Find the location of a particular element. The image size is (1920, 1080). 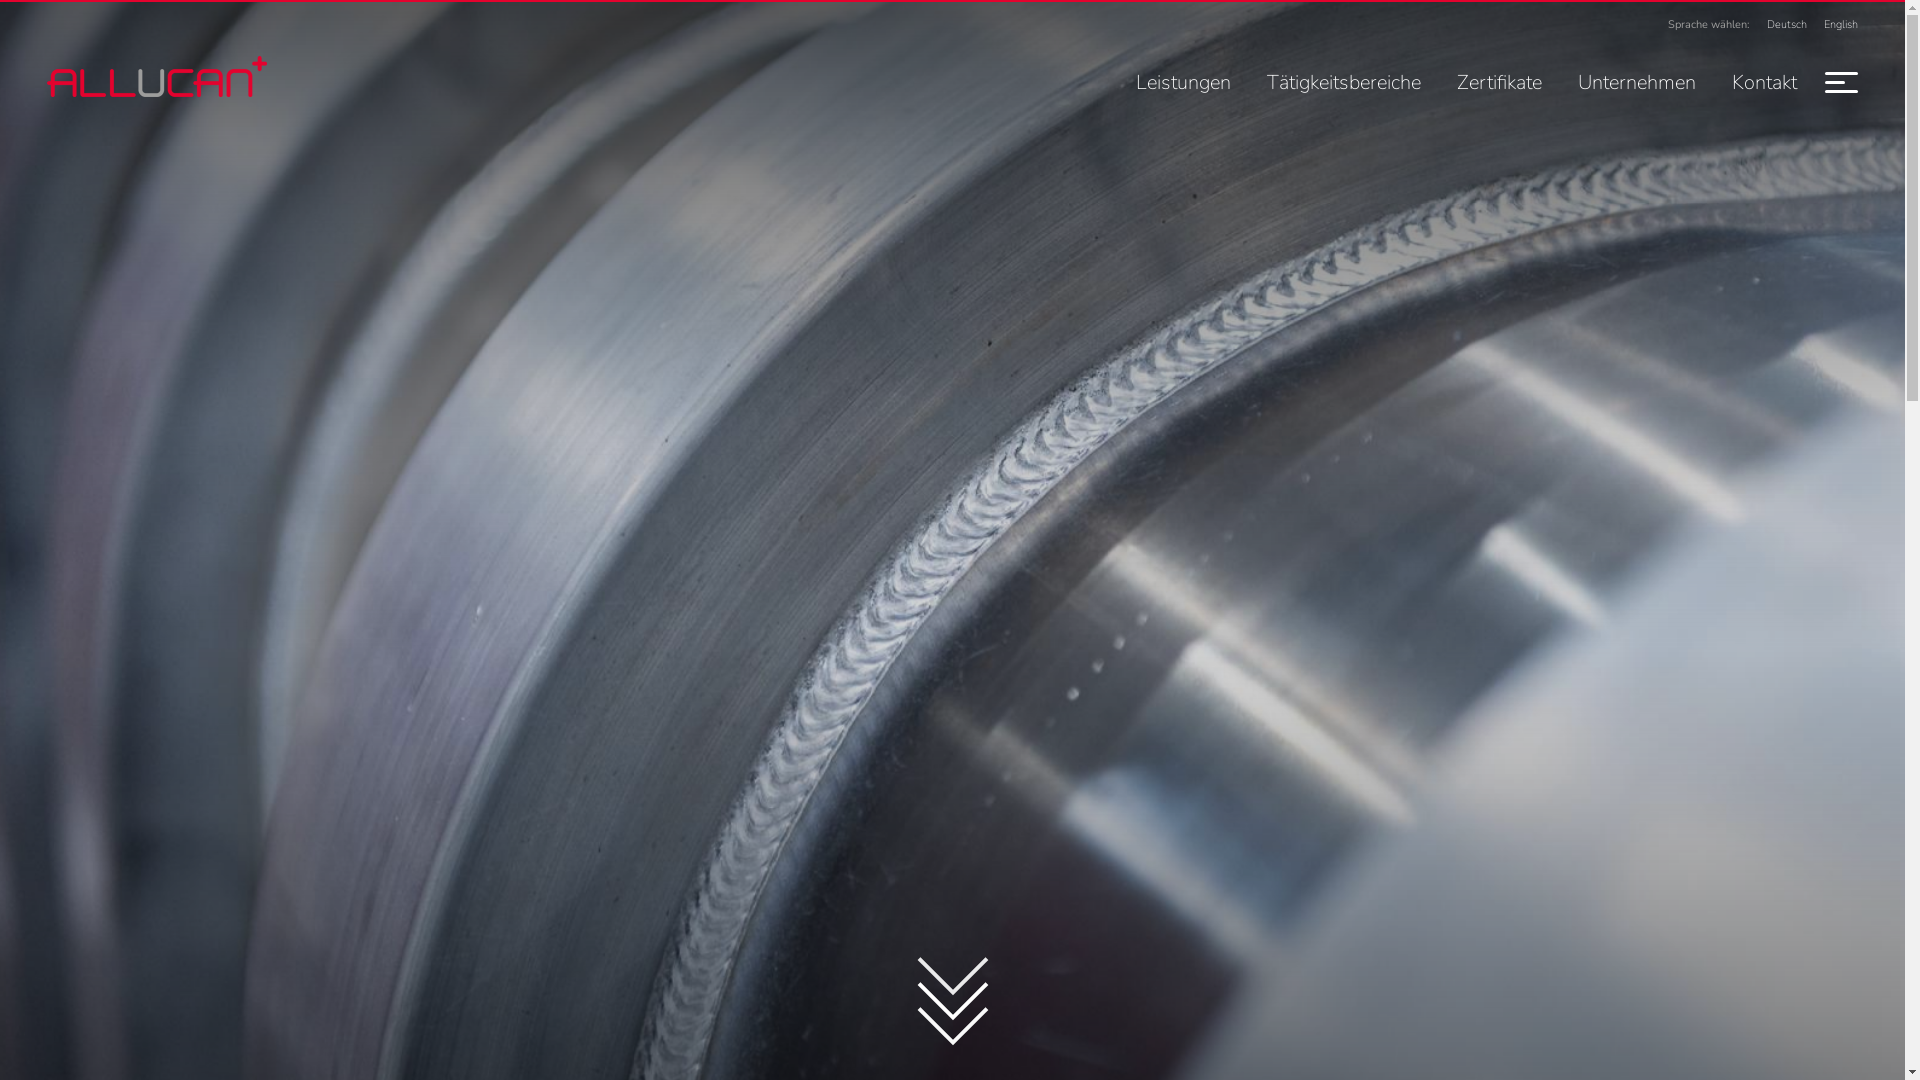

Kontakt is located at coordinates (1764, 82).